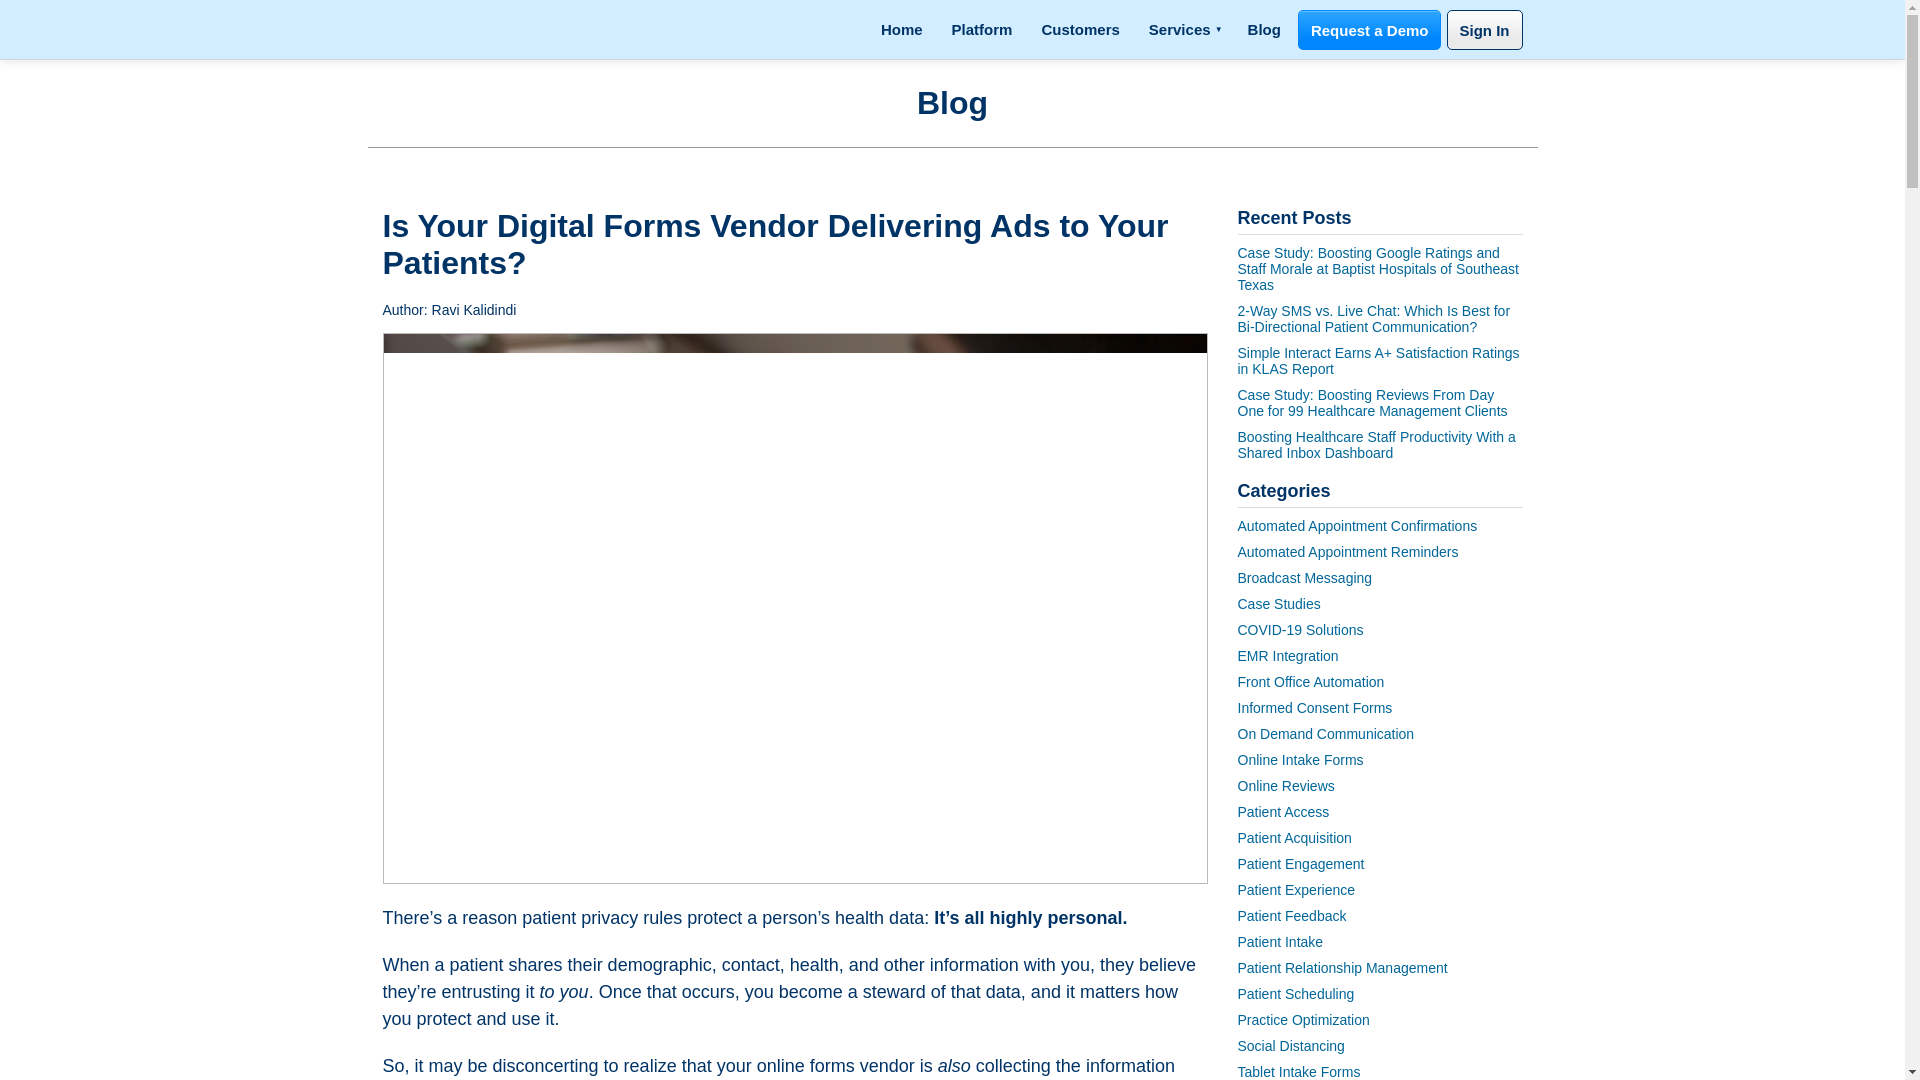 This screenshot has height=1080, width=1920. What do you see at coordinates (902, 30) in the screenshot?
I see `Home` at bounding box center [902, 30].